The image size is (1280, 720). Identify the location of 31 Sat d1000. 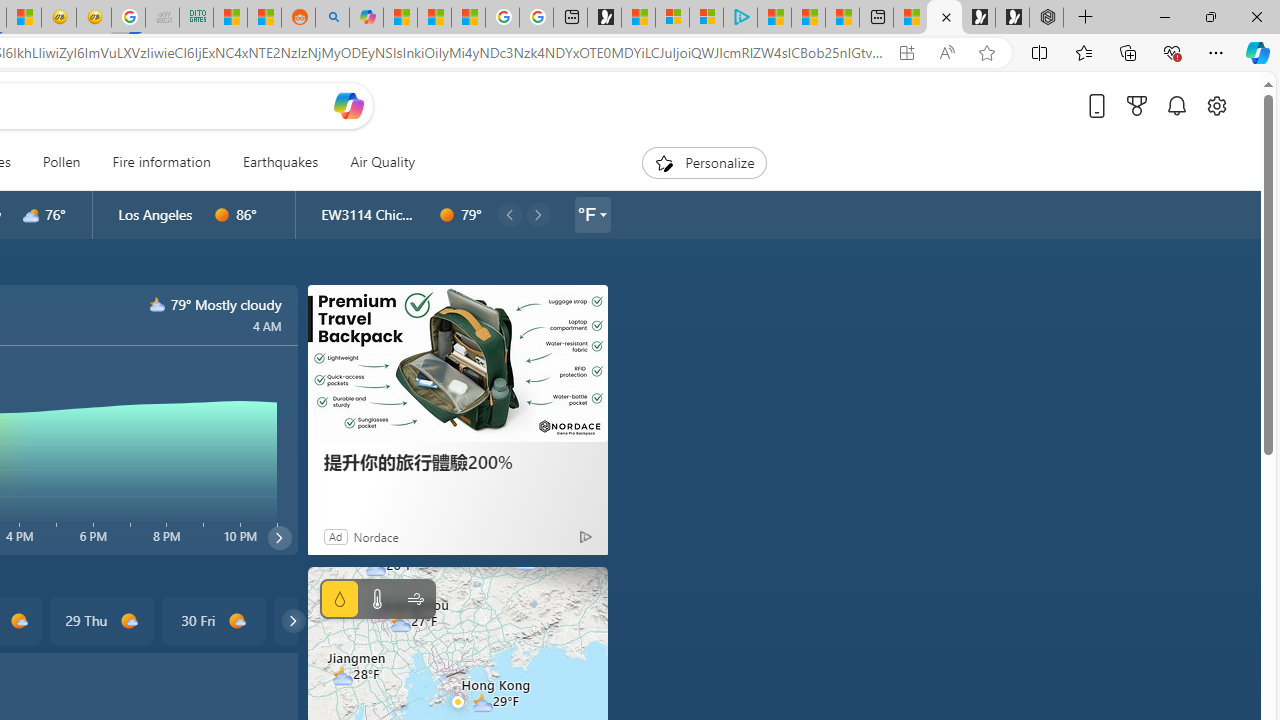
(324, 620).